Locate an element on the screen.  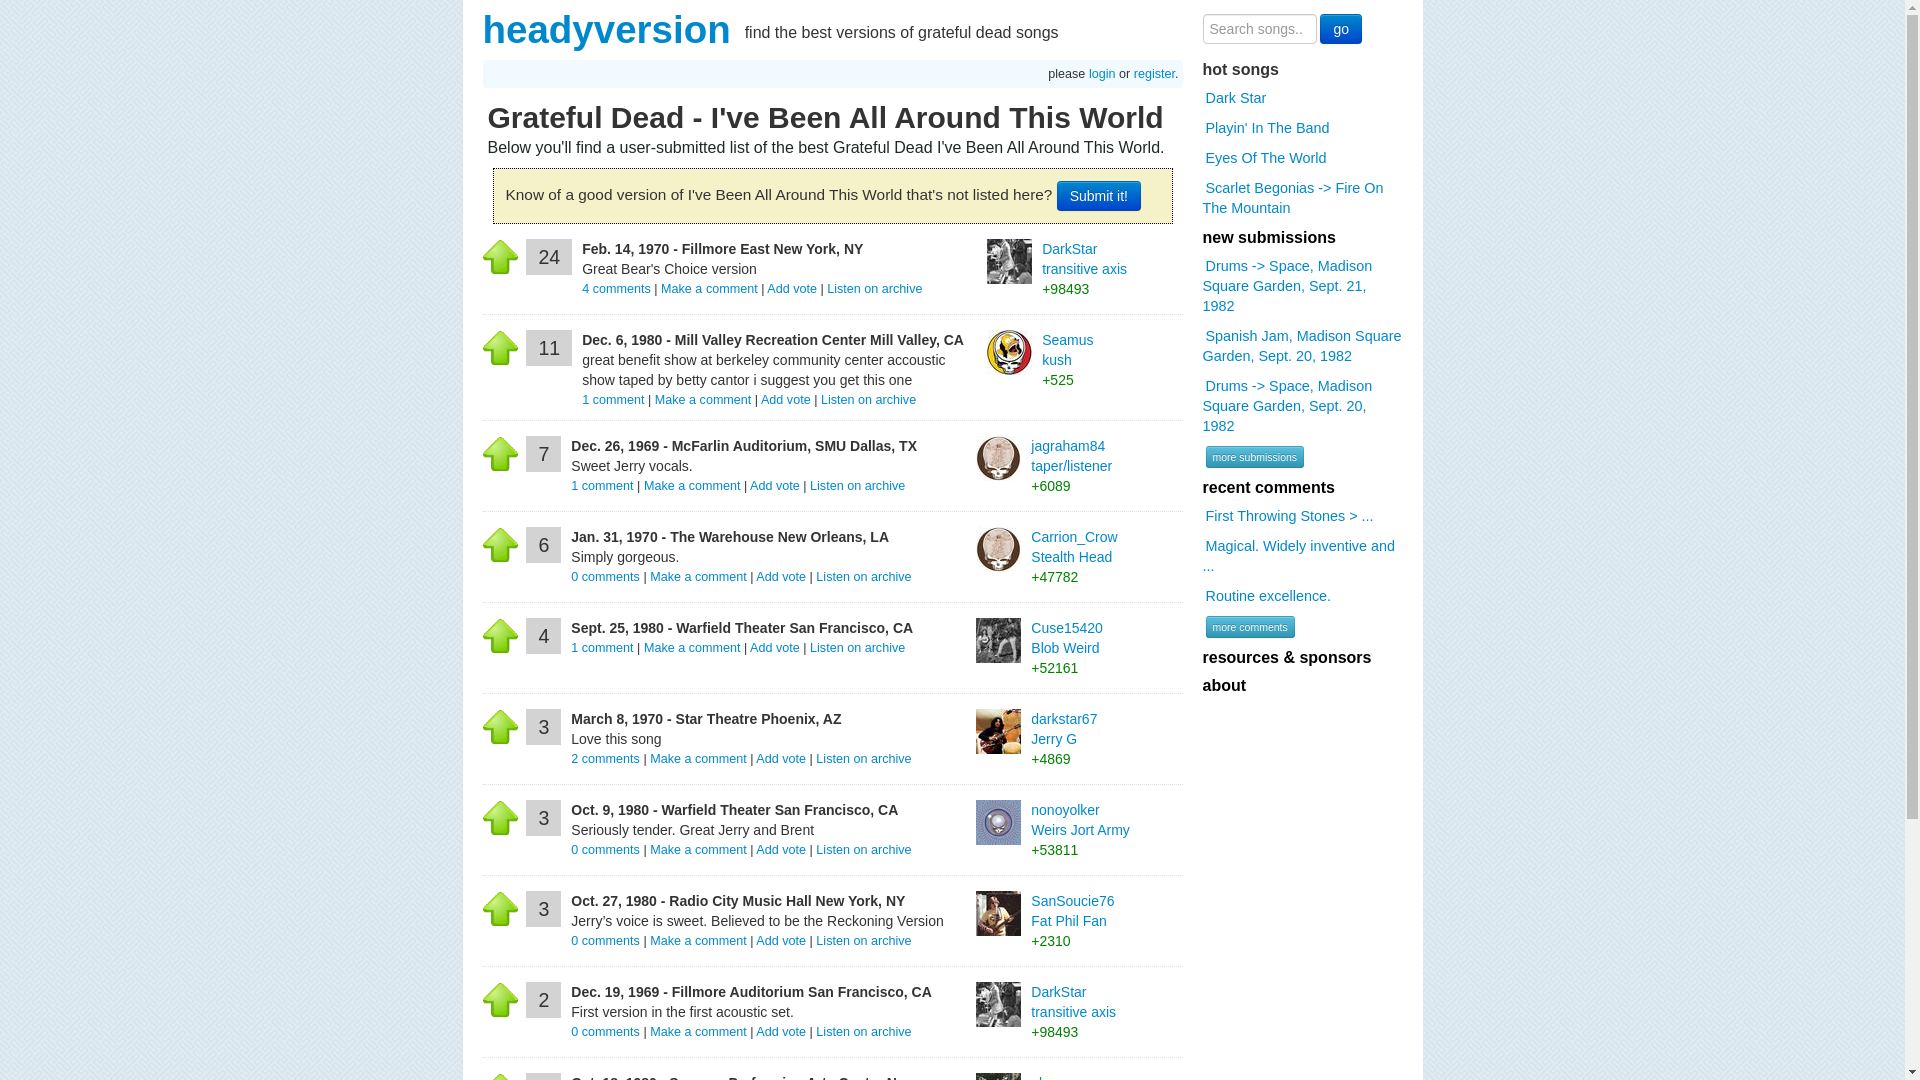
1 comment is located at coordinates (604, 486).